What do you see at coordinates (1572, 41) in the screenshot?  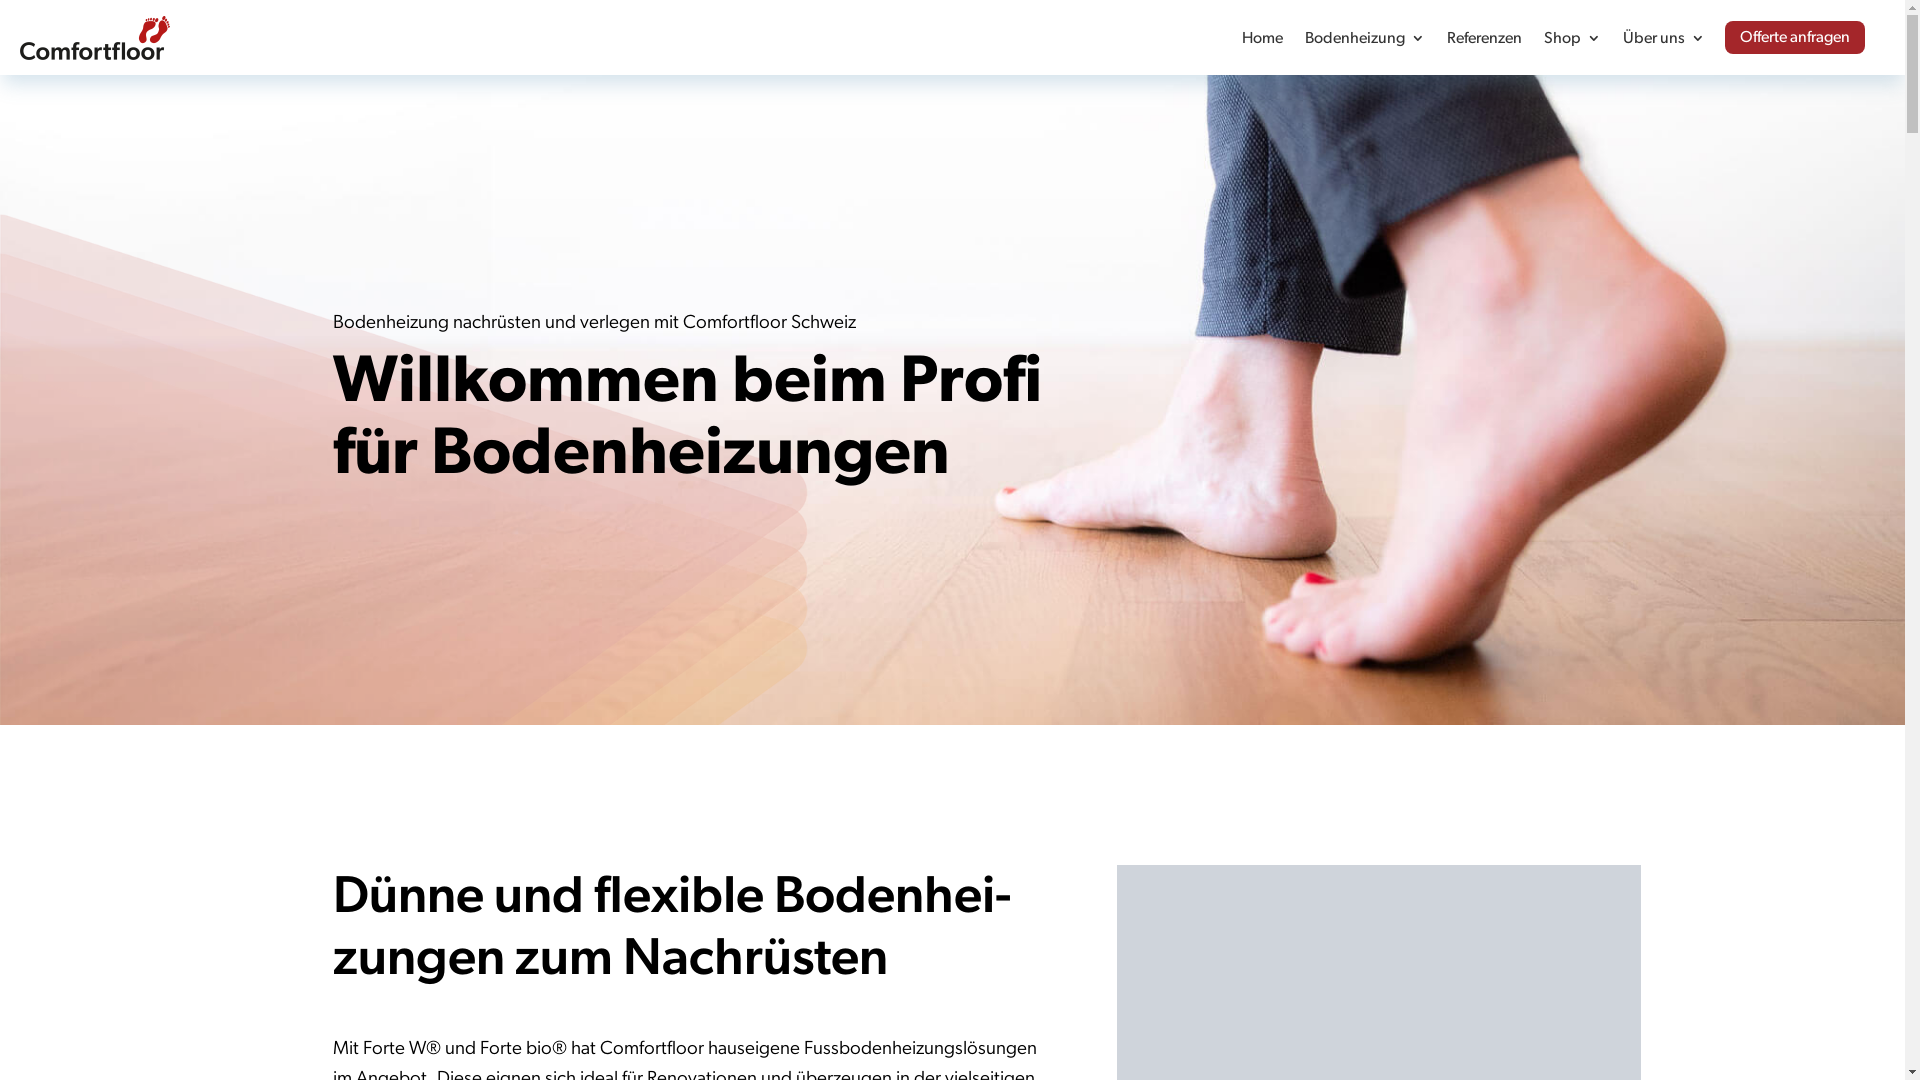 I see `Shop` at bounding box center [1572, 41].